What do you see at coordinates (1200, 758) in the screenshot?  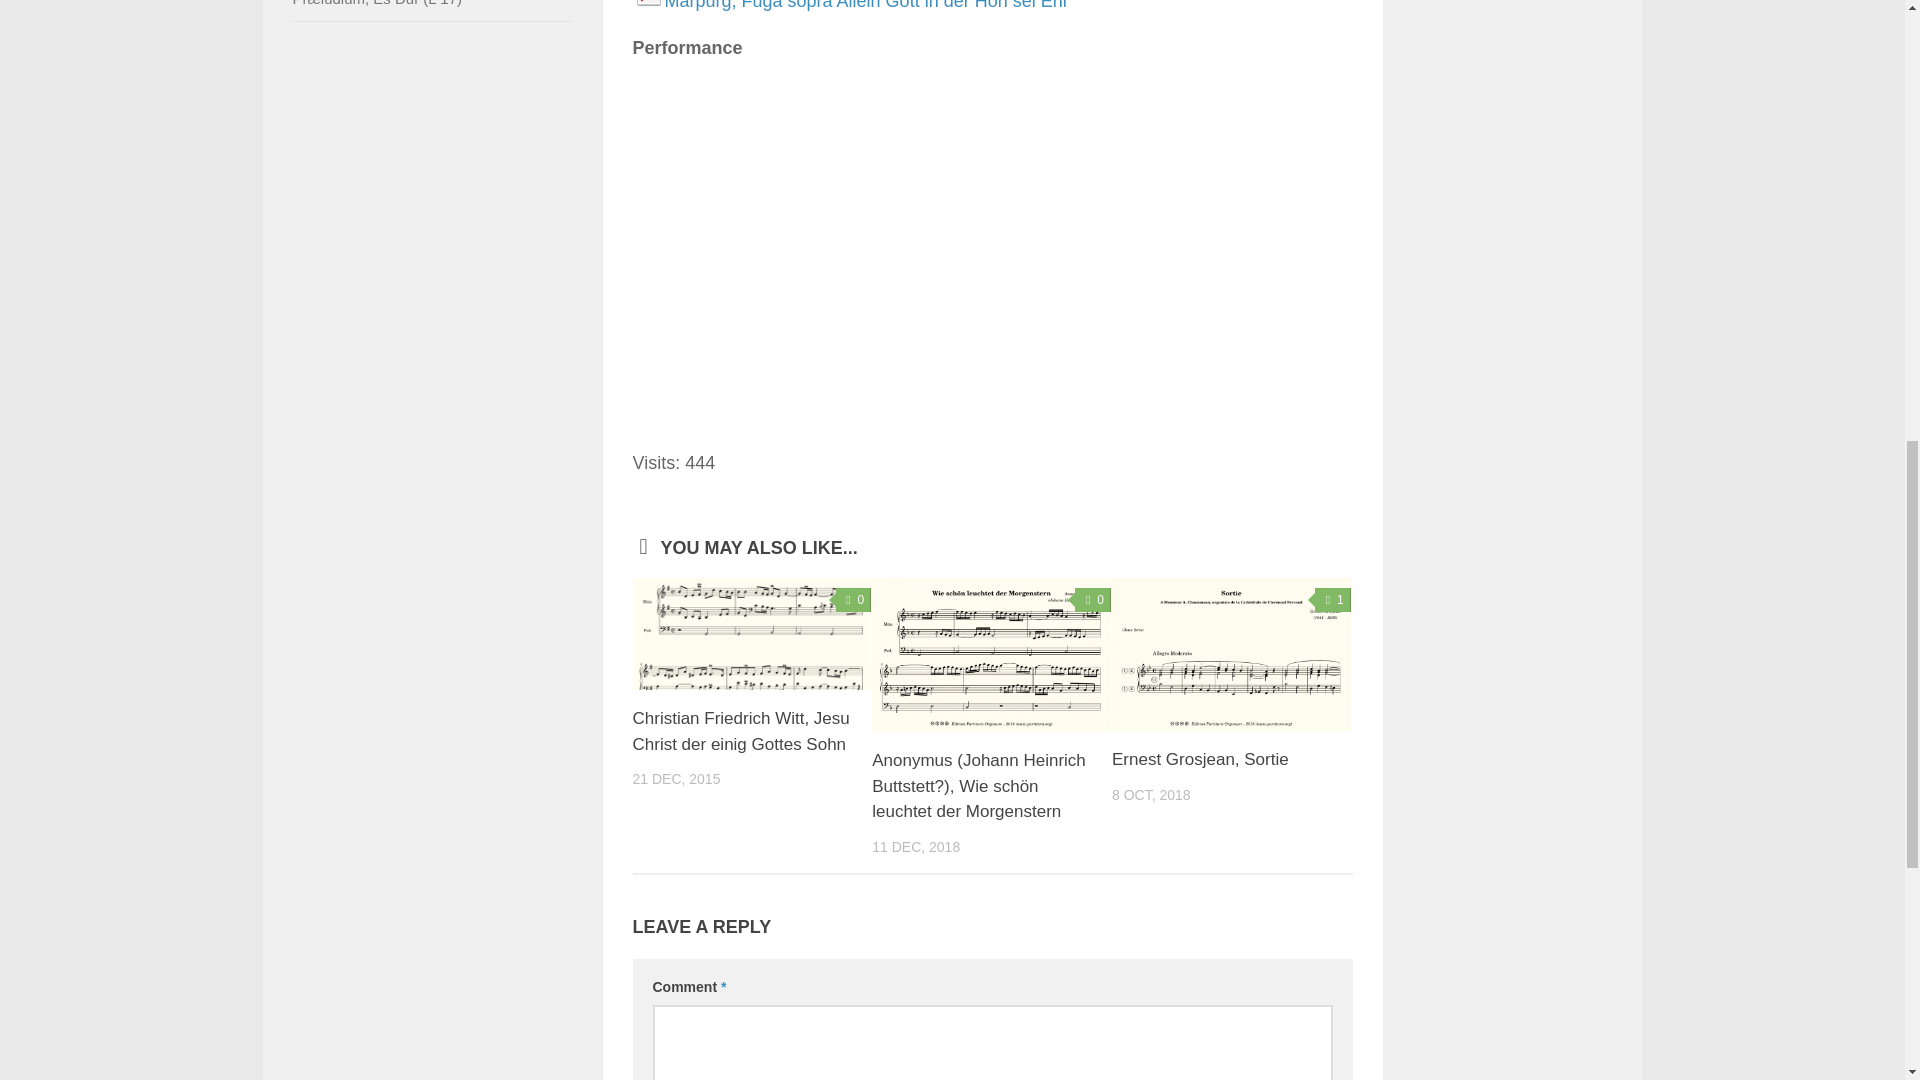 I see `Ernest Grosjean, Sortie` at bounding box center [1200, 758].